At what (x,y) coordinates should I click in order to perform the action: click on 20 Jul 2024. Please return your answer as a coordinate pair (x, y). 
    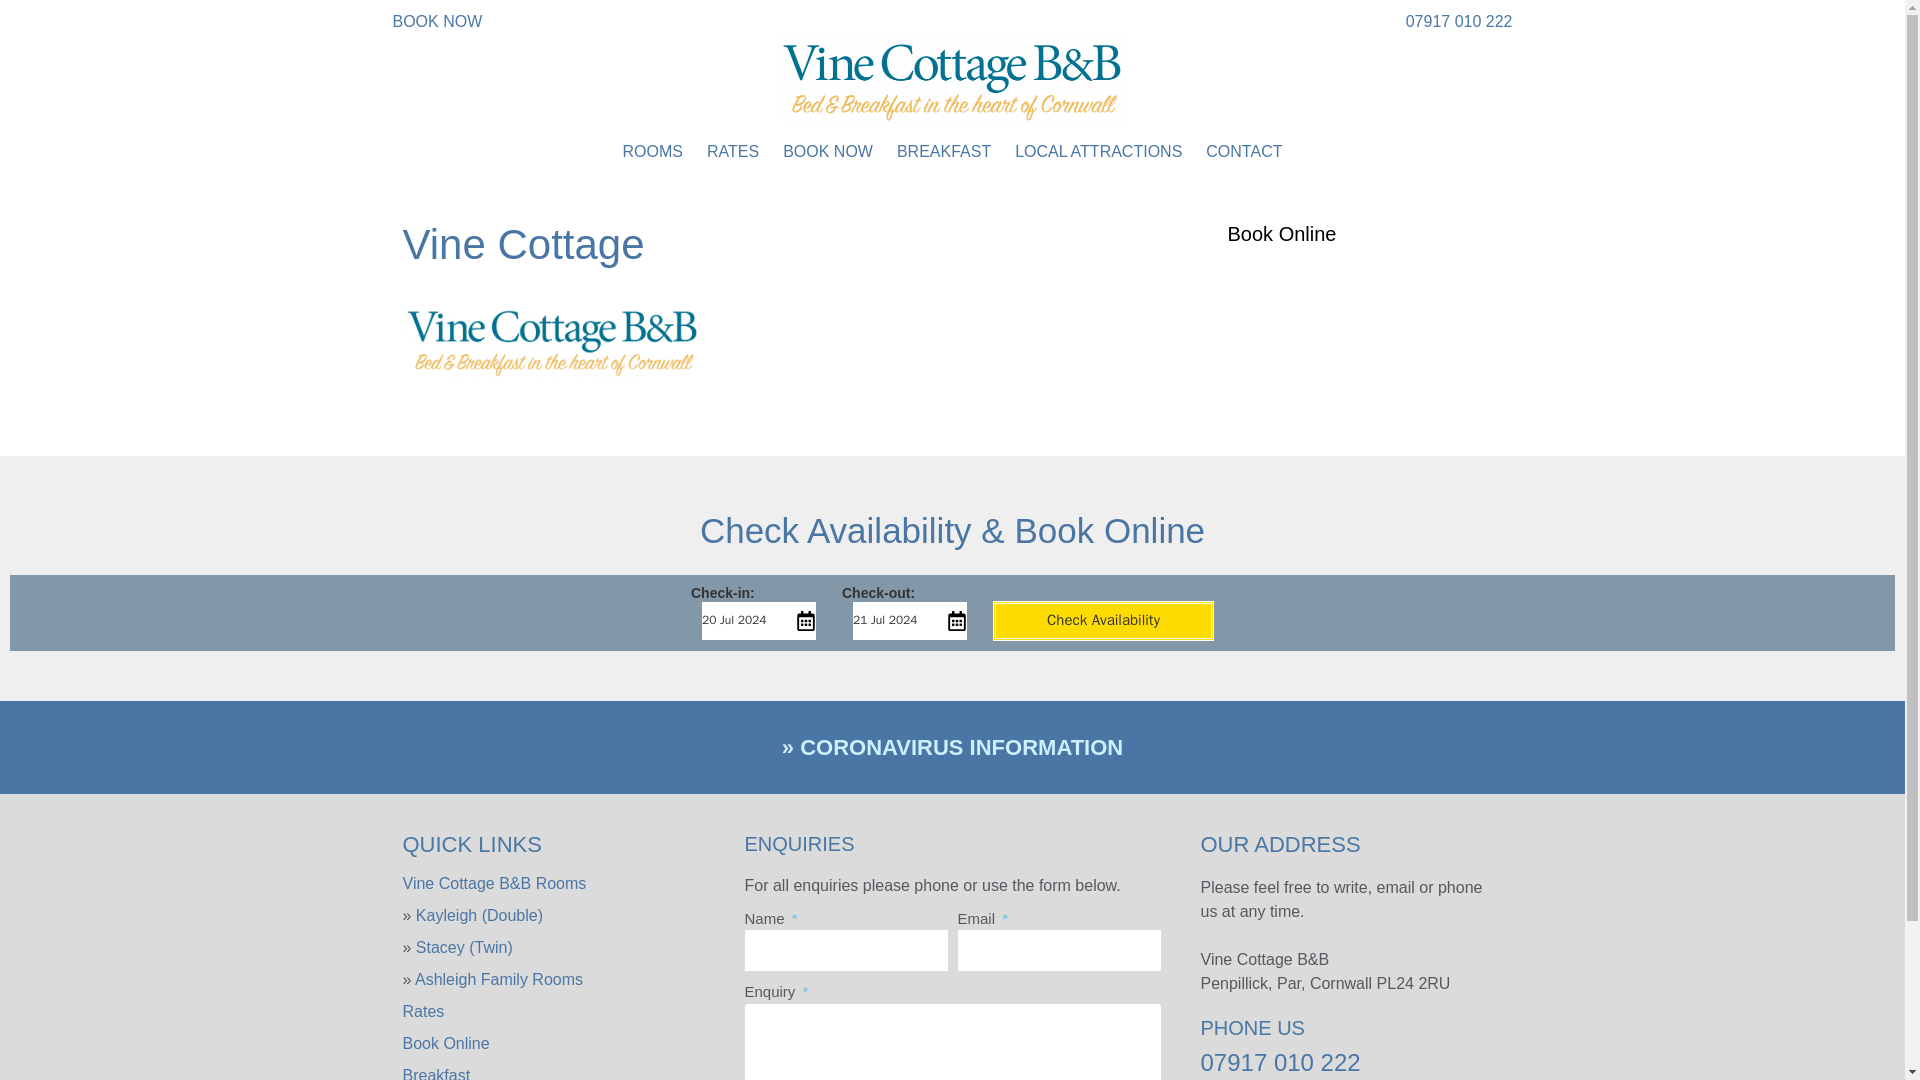
    Looking at the image, I should click on (756, 620).